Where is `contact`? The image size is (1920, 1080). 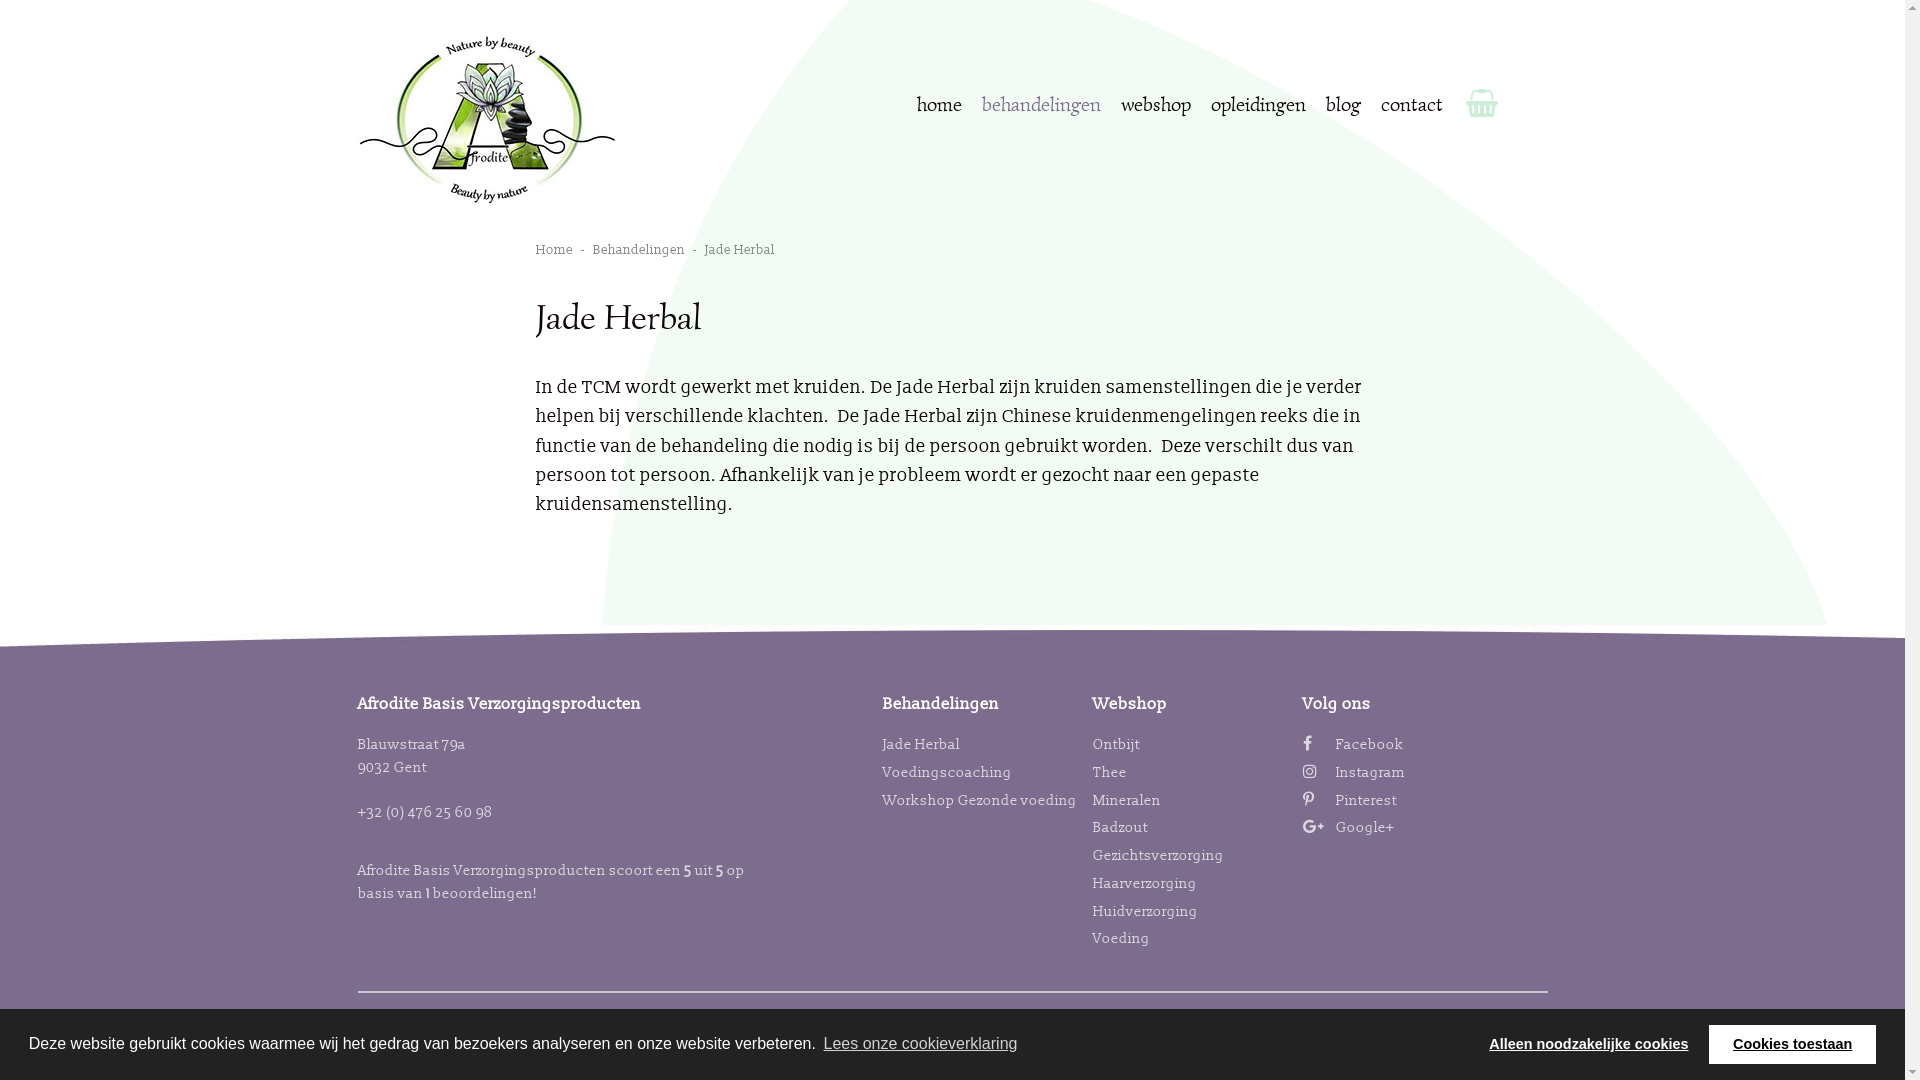 contact is located at coordinates (1411, 105).